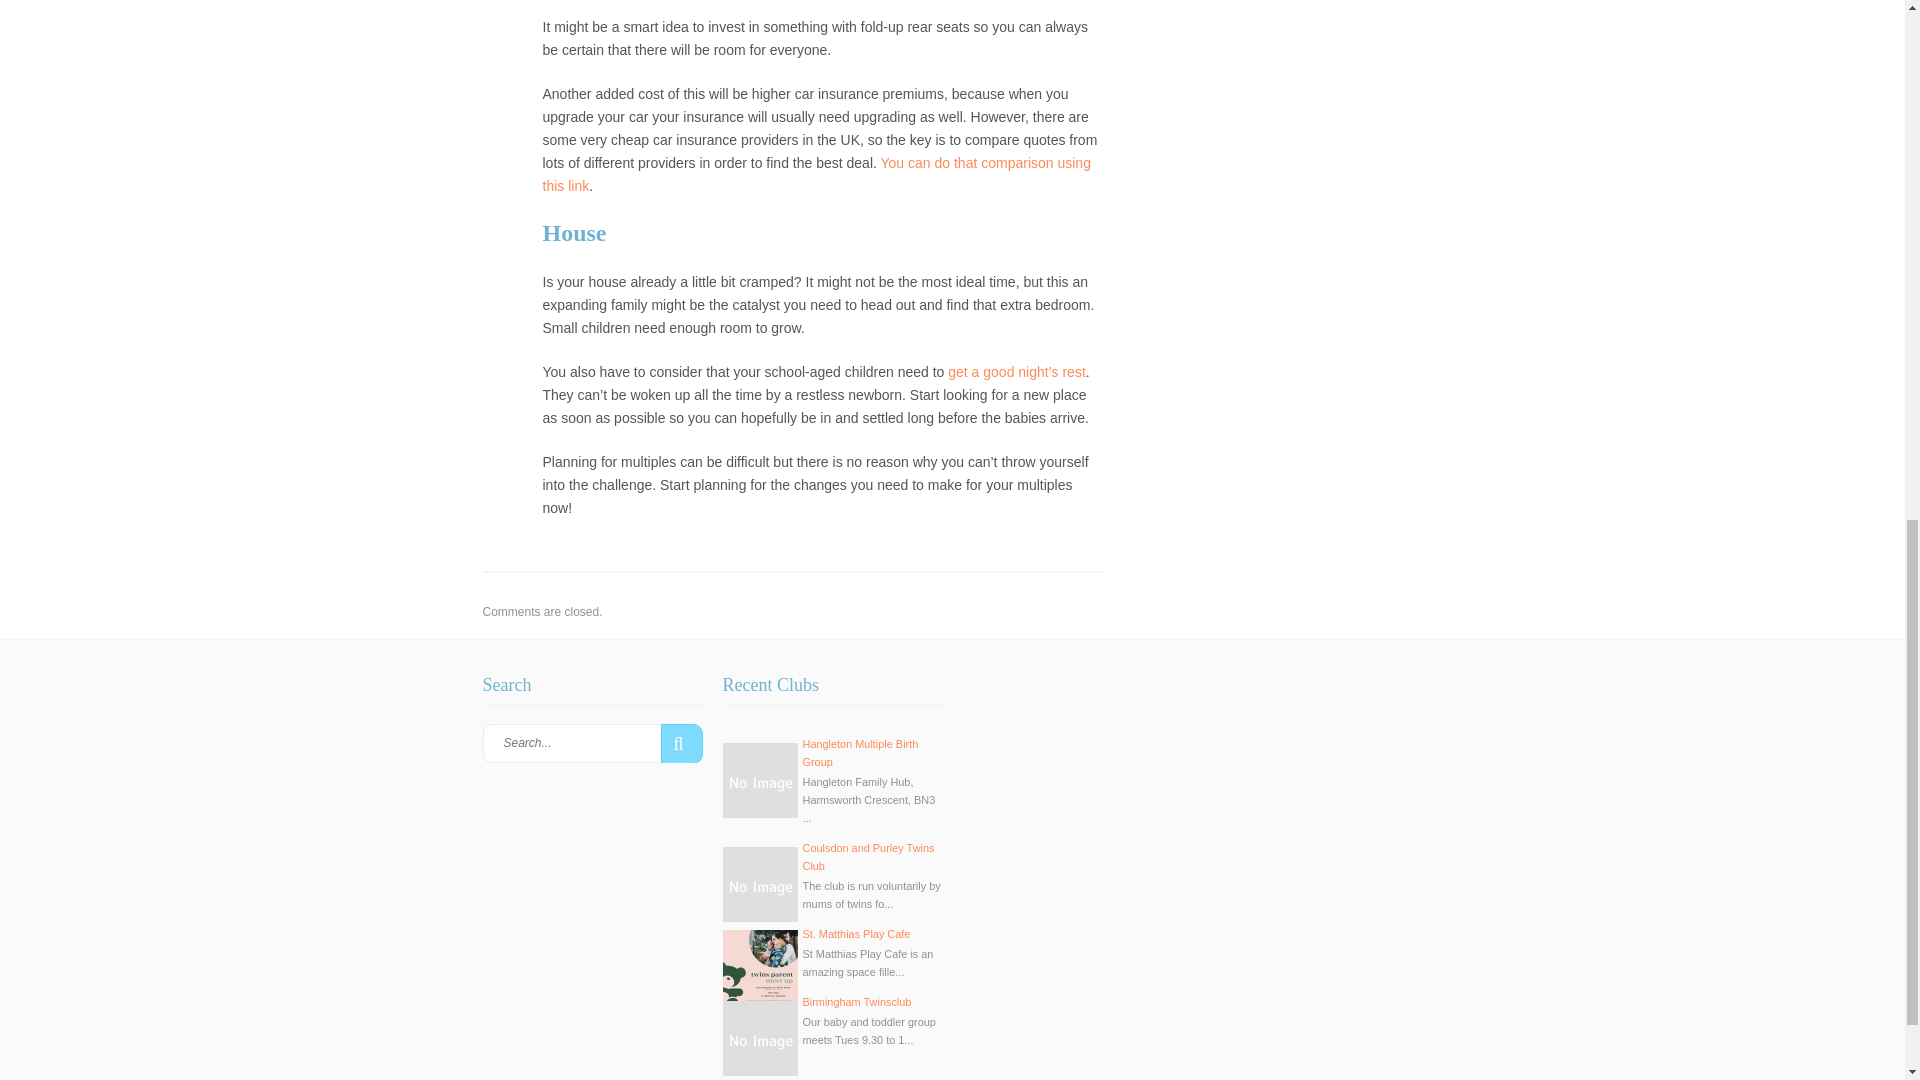 The image size is (1920, 1080). Describe the element at coordinates (860, 752) in the screenshot. I see `Hangleton Multiple Birth Group` at that location.